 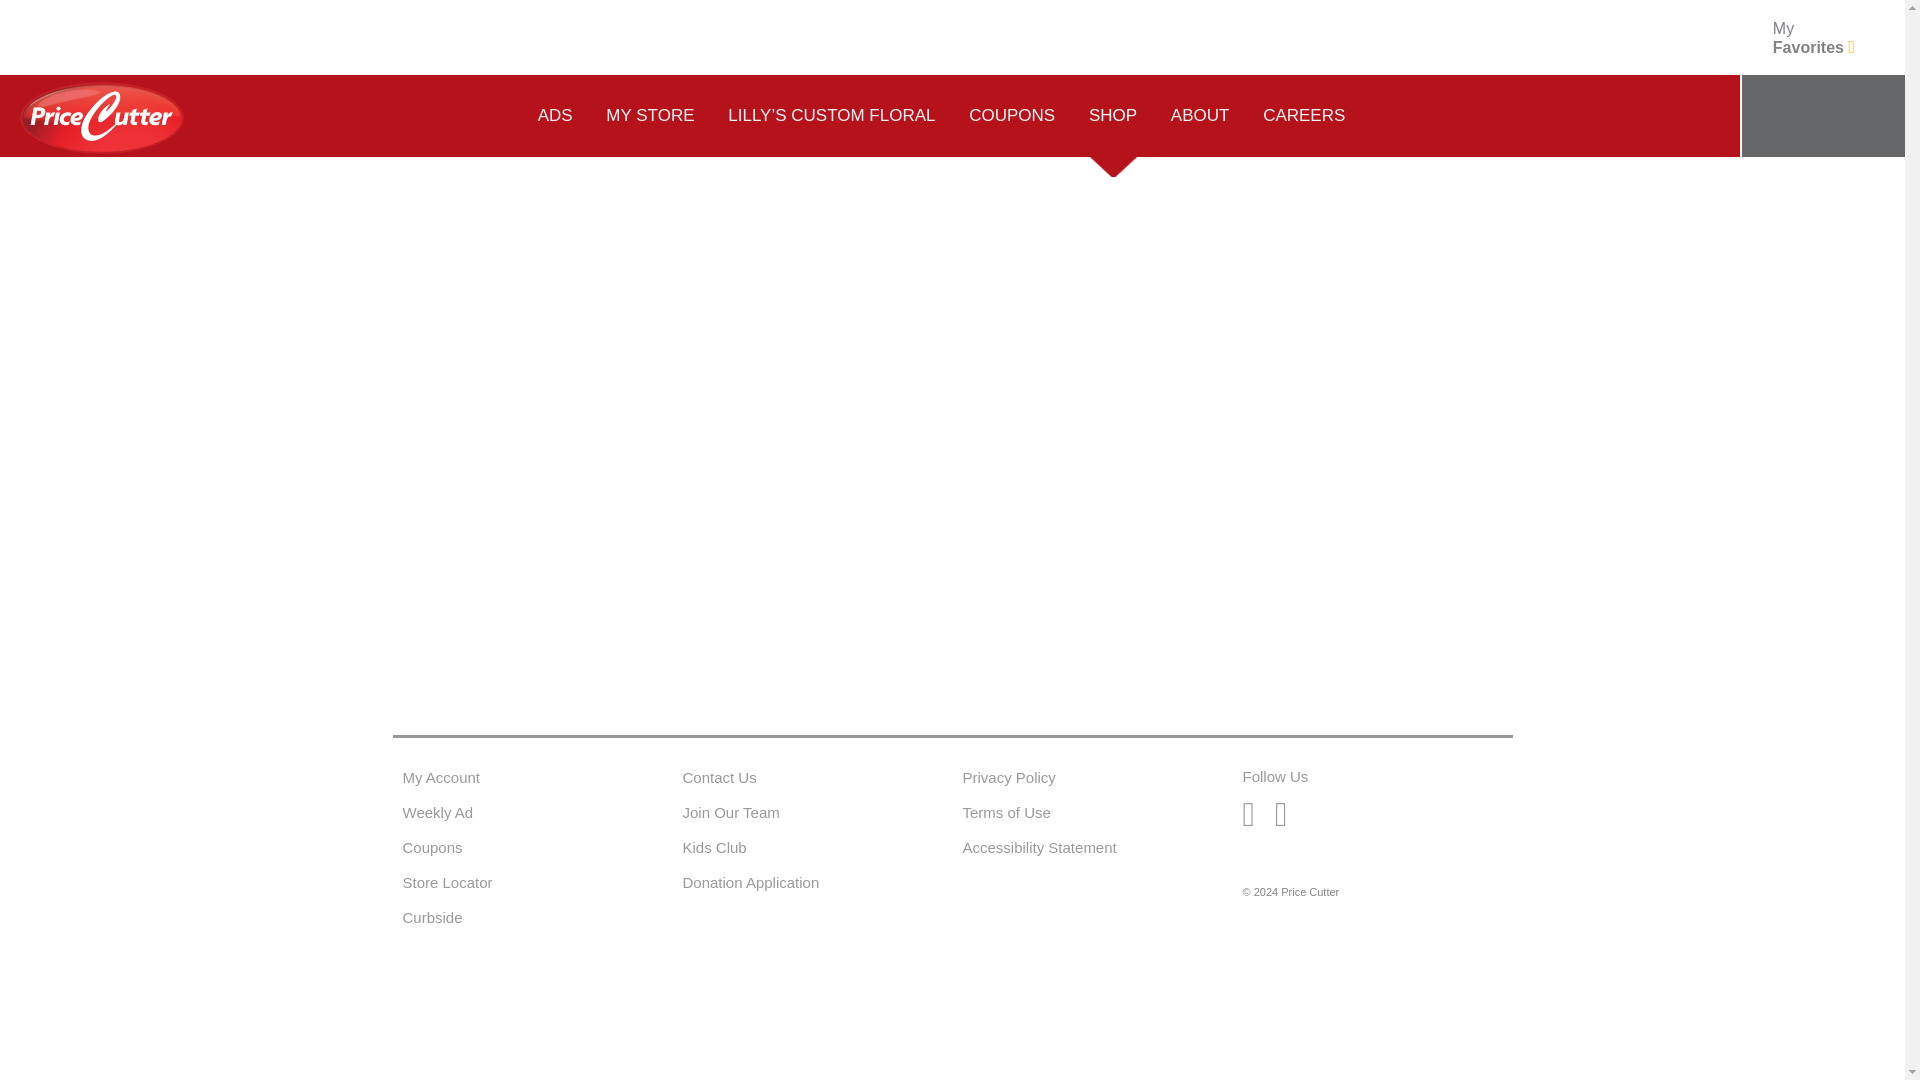 I want to click on MY STORE, so click(x=650, y=114).